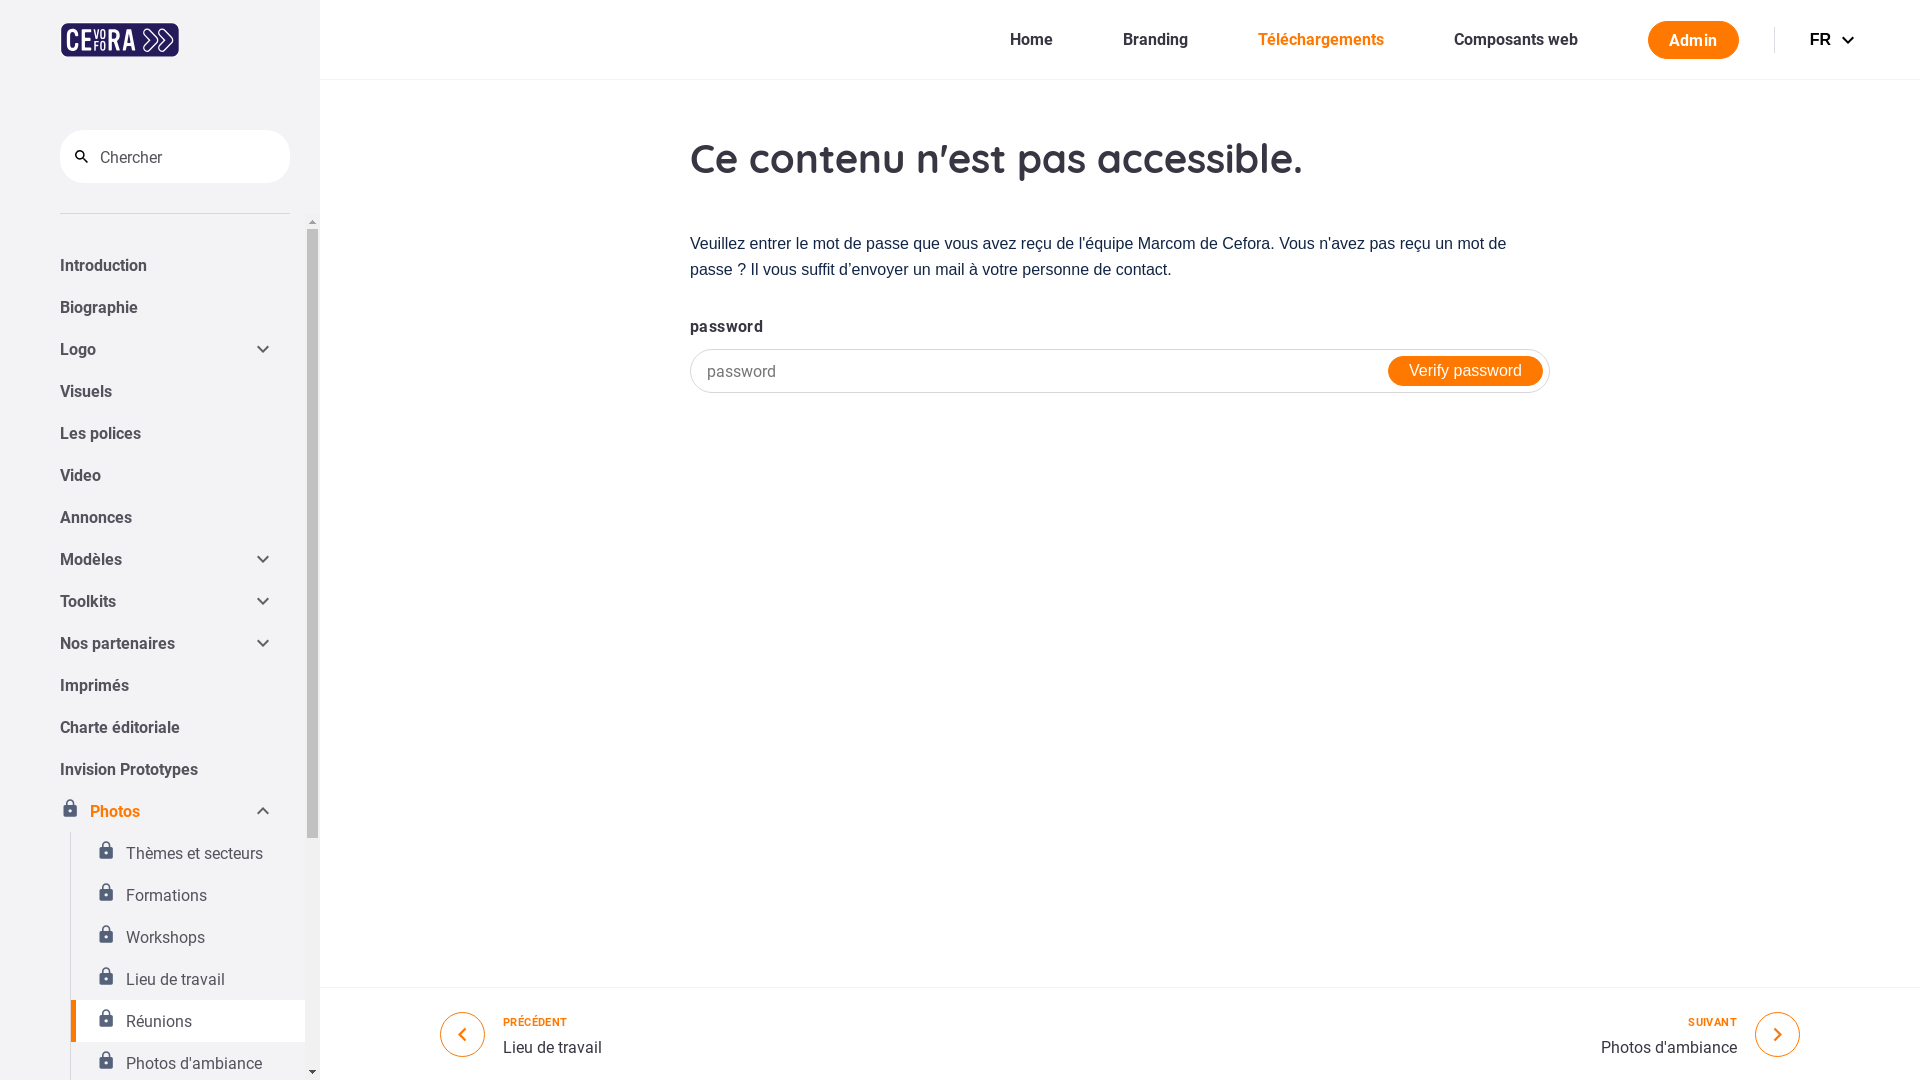 The image size is (1920, 1080). What do you see at coordinates (156, 811) in the screenshot?
I see `Photos` at bounding box center [156, 811].